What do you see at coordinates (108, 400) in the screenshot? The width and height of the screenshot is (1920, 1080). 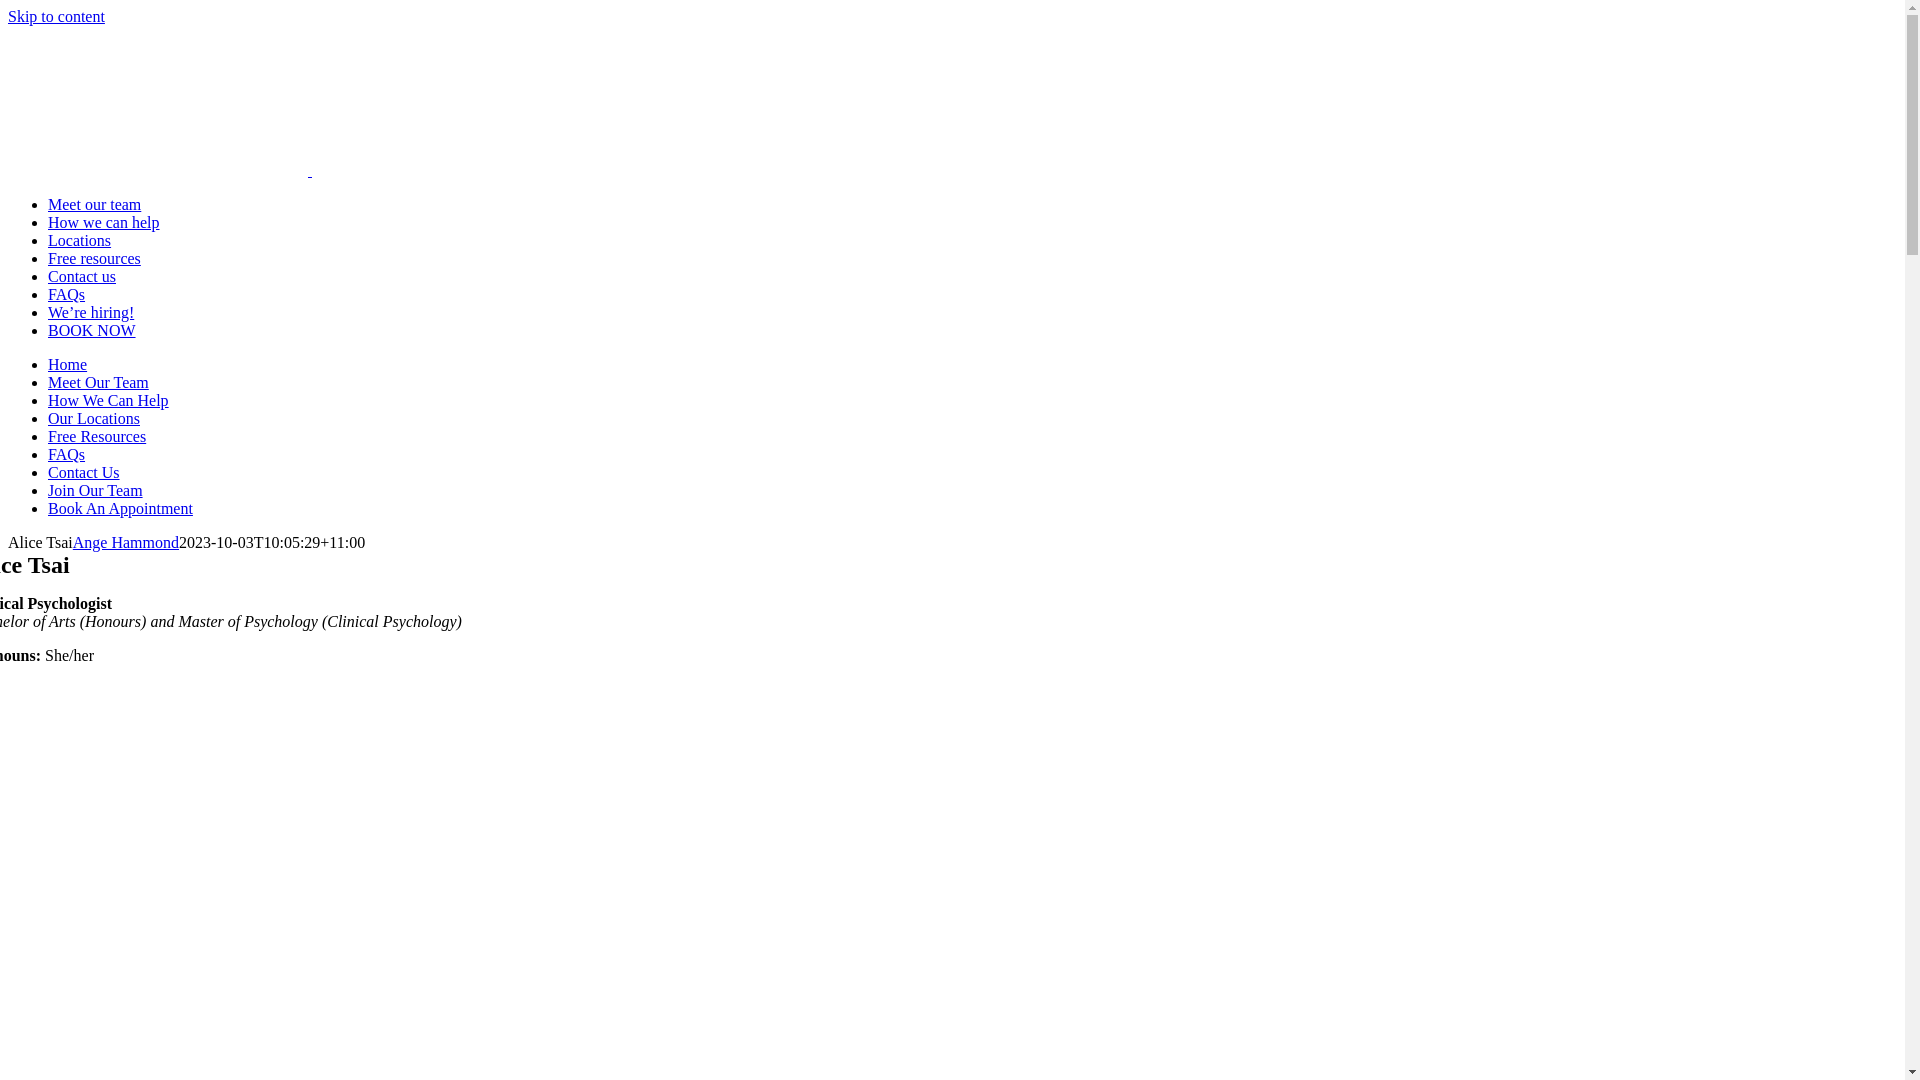 I see `How We Can Help` at bounding box center [108, 400].